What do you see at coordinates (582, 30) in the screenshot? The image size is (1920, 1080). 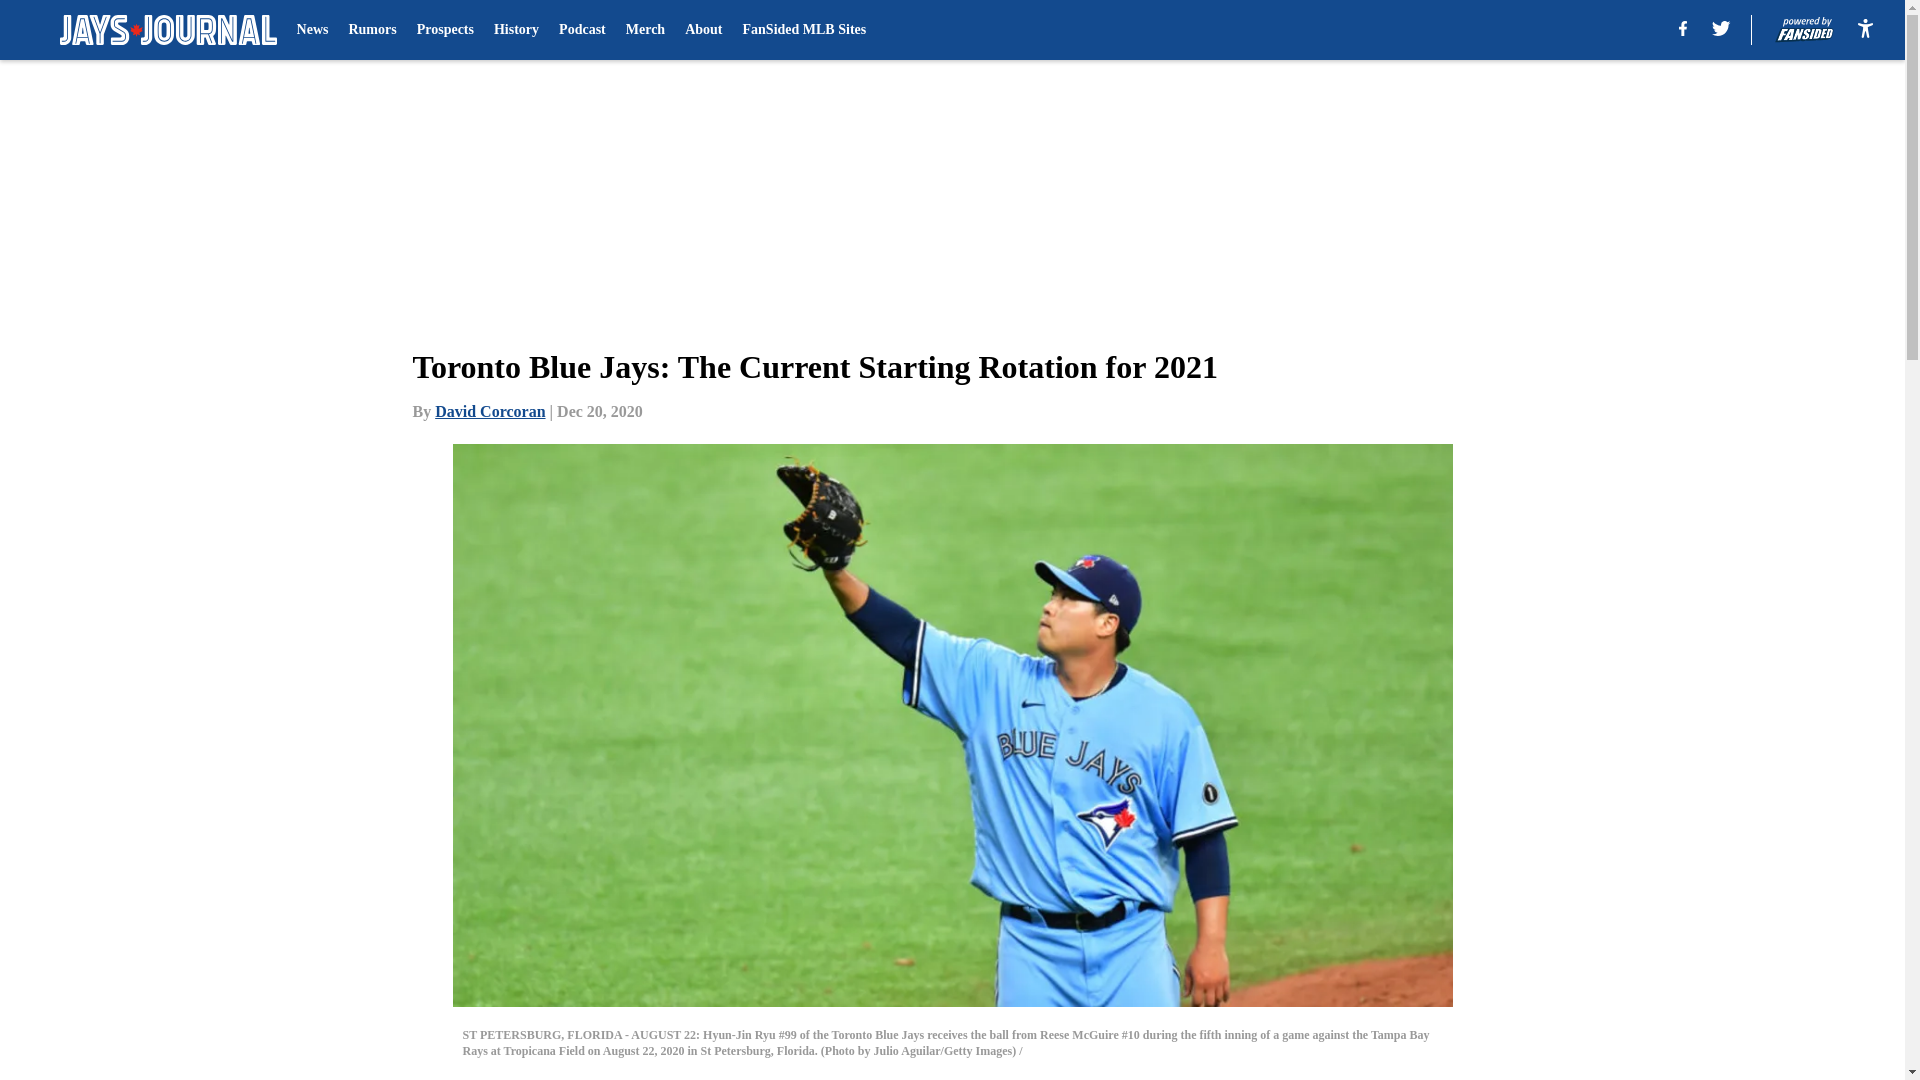 I see `Podcast` at bounding box center [582, 30].